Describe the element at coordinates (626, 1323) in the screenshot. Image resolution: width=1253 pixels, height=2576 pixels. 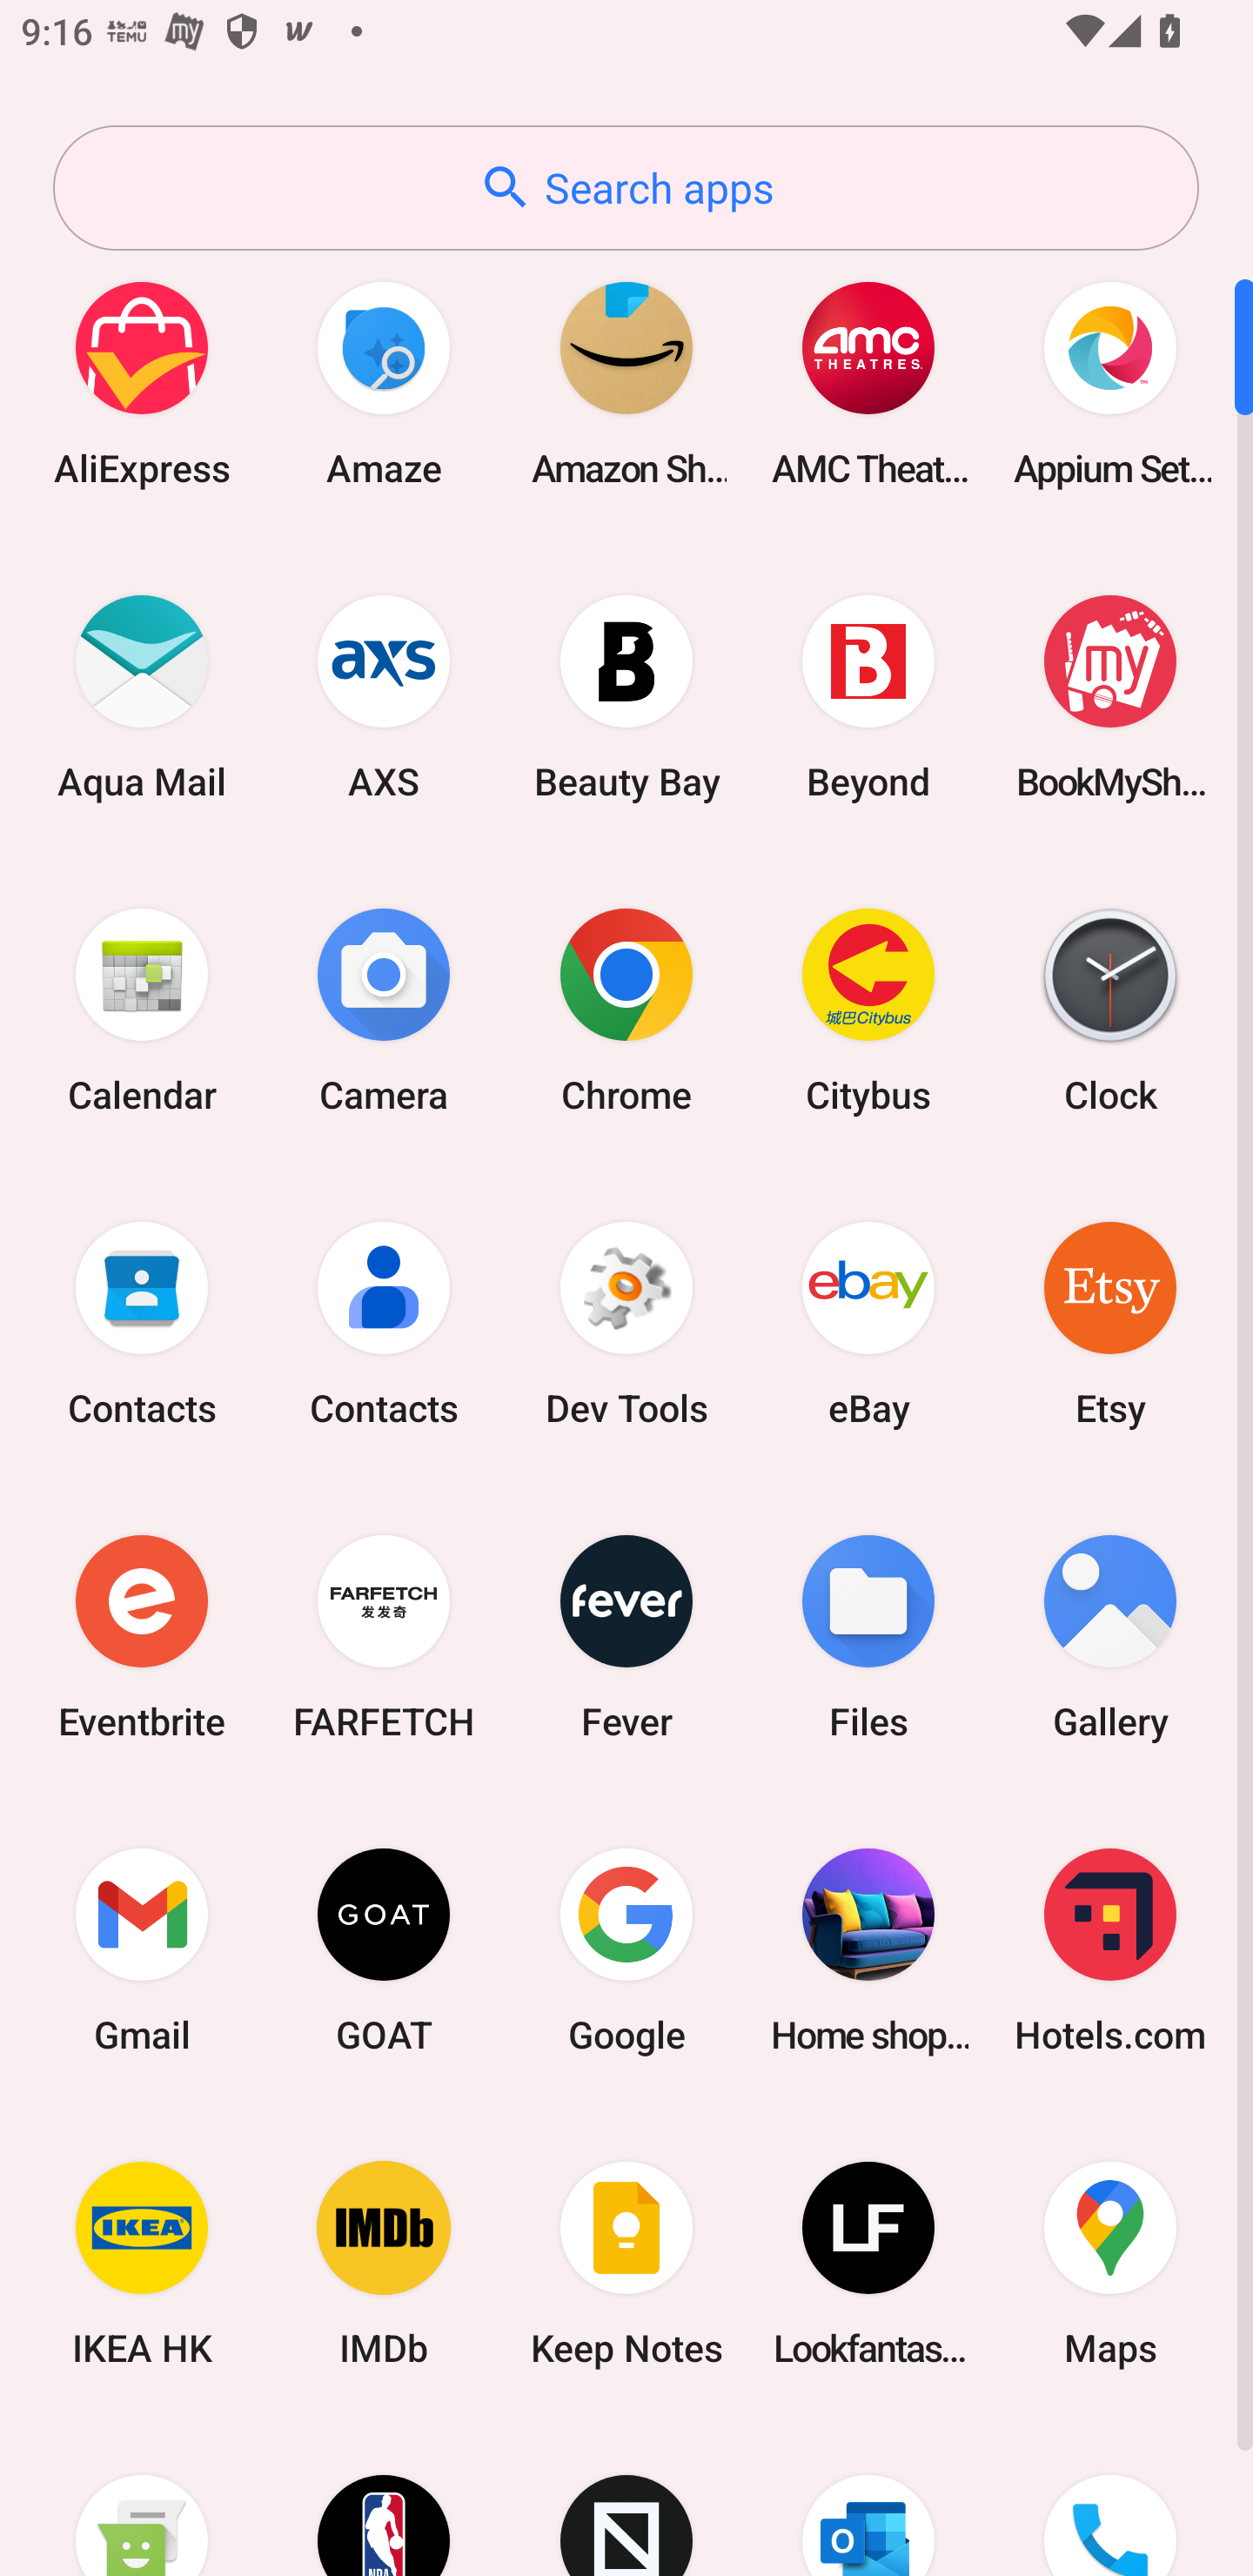
I see `Dev Tools` at that location.